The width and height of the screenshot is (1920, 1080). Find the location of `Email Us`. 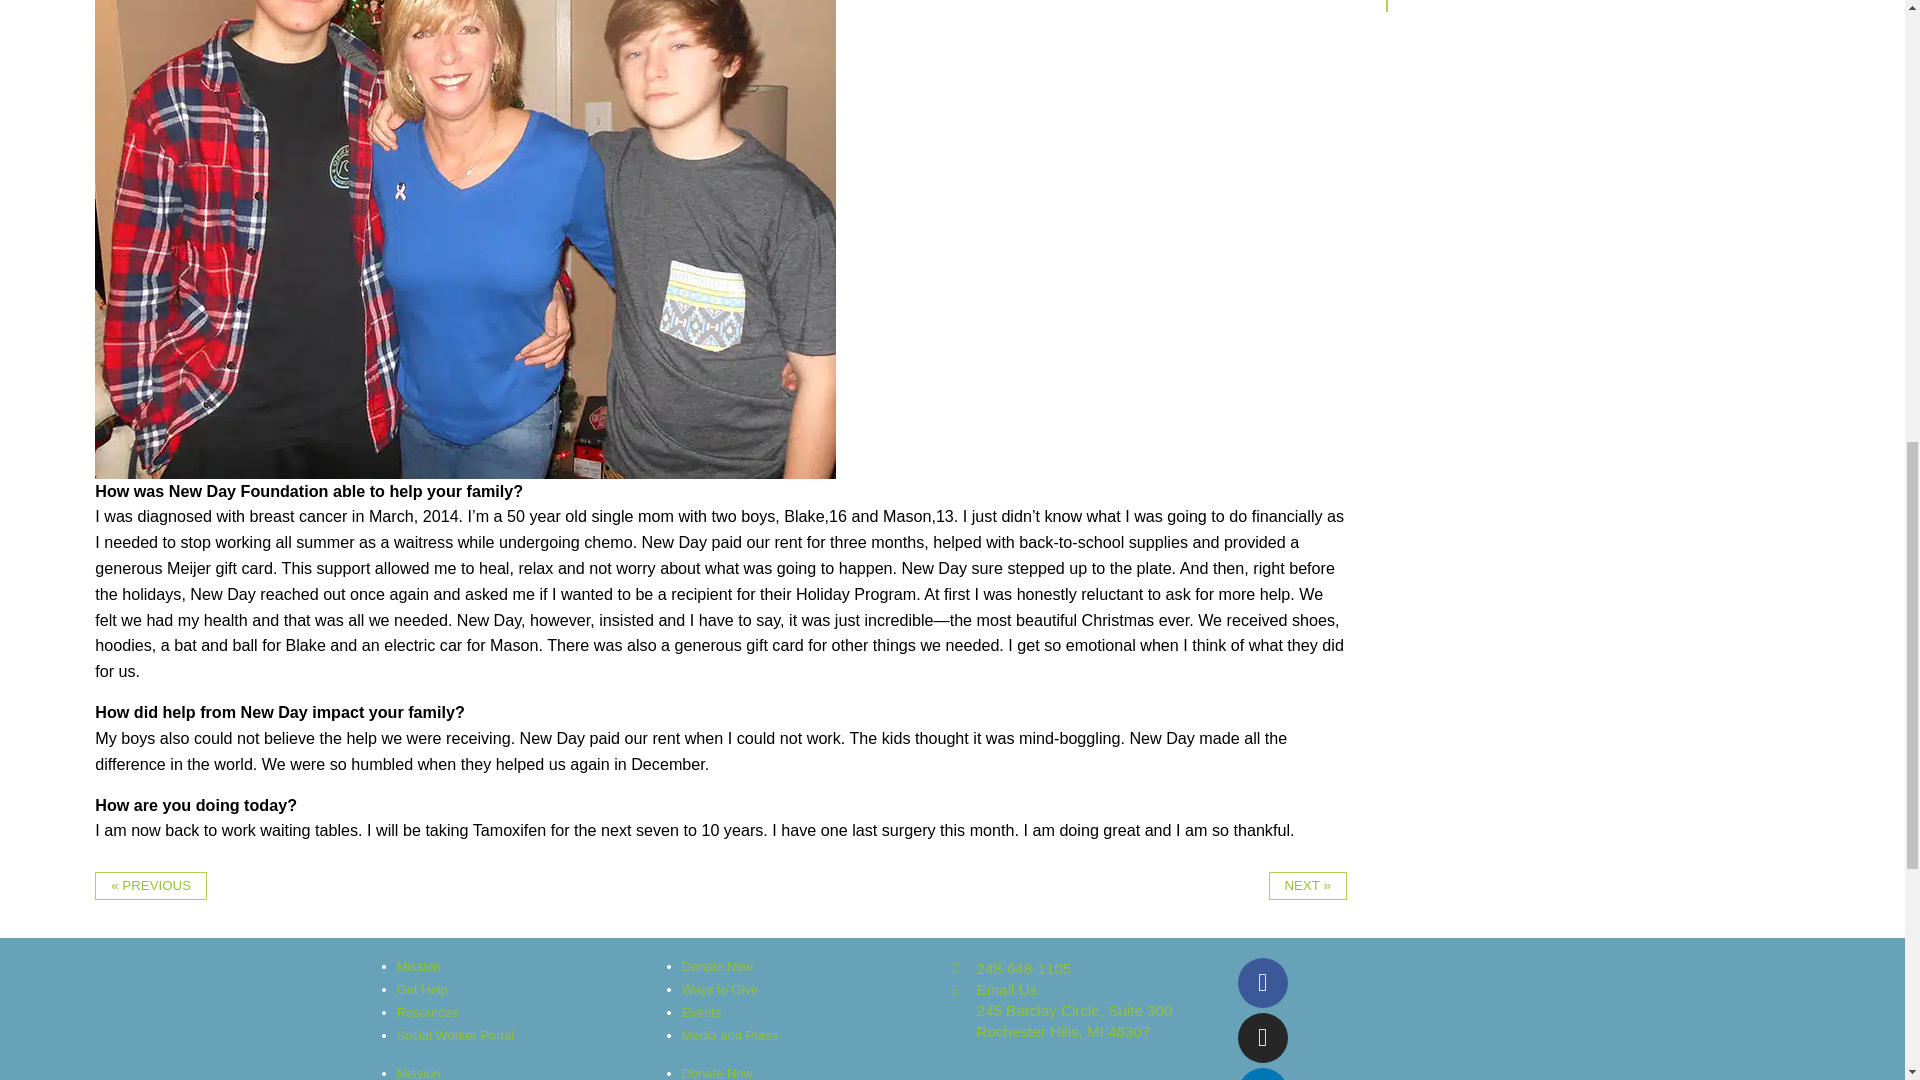

Email Us is located at coordinates (1094, 989).